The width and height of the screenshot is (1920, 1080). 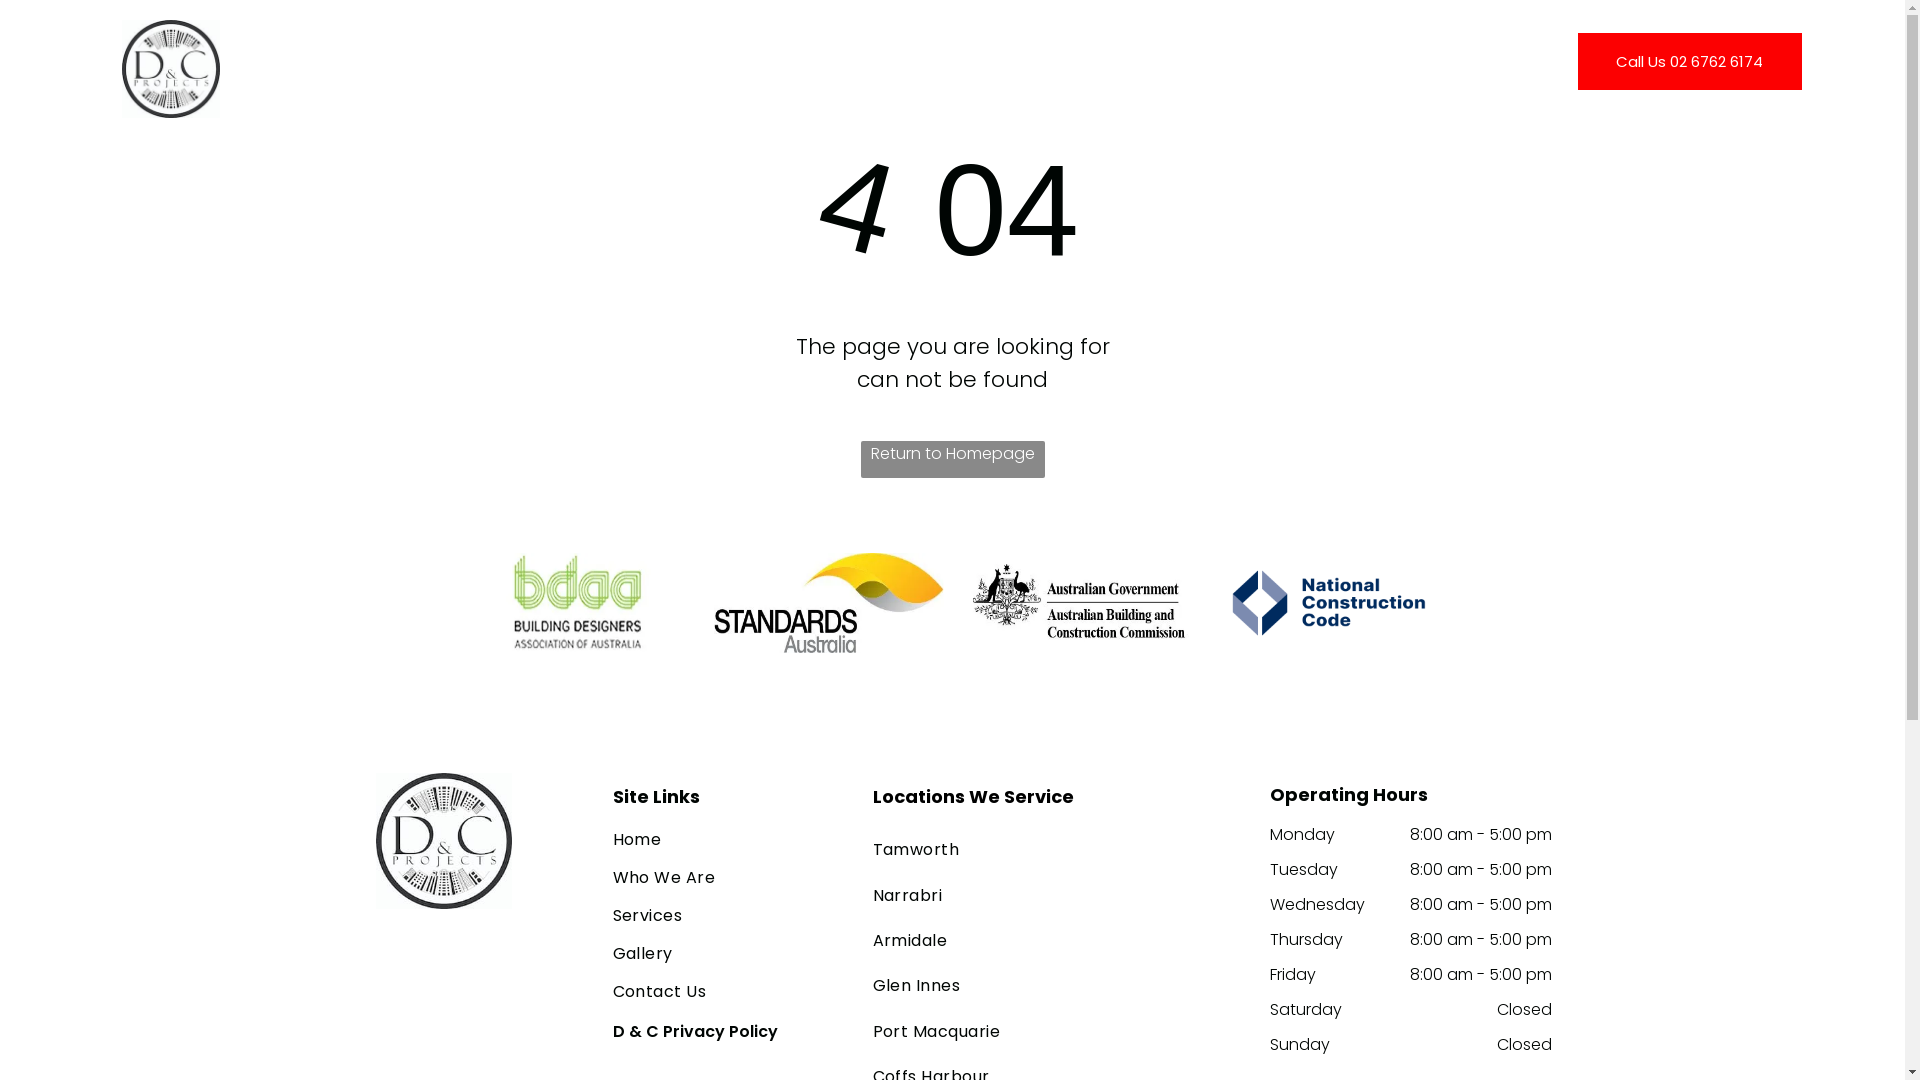 What do you see at coordinates (1079, 603) in the screenshot?
I see `https://www.abcc.gov.au/building-code` at bounding box center [1079, 603].